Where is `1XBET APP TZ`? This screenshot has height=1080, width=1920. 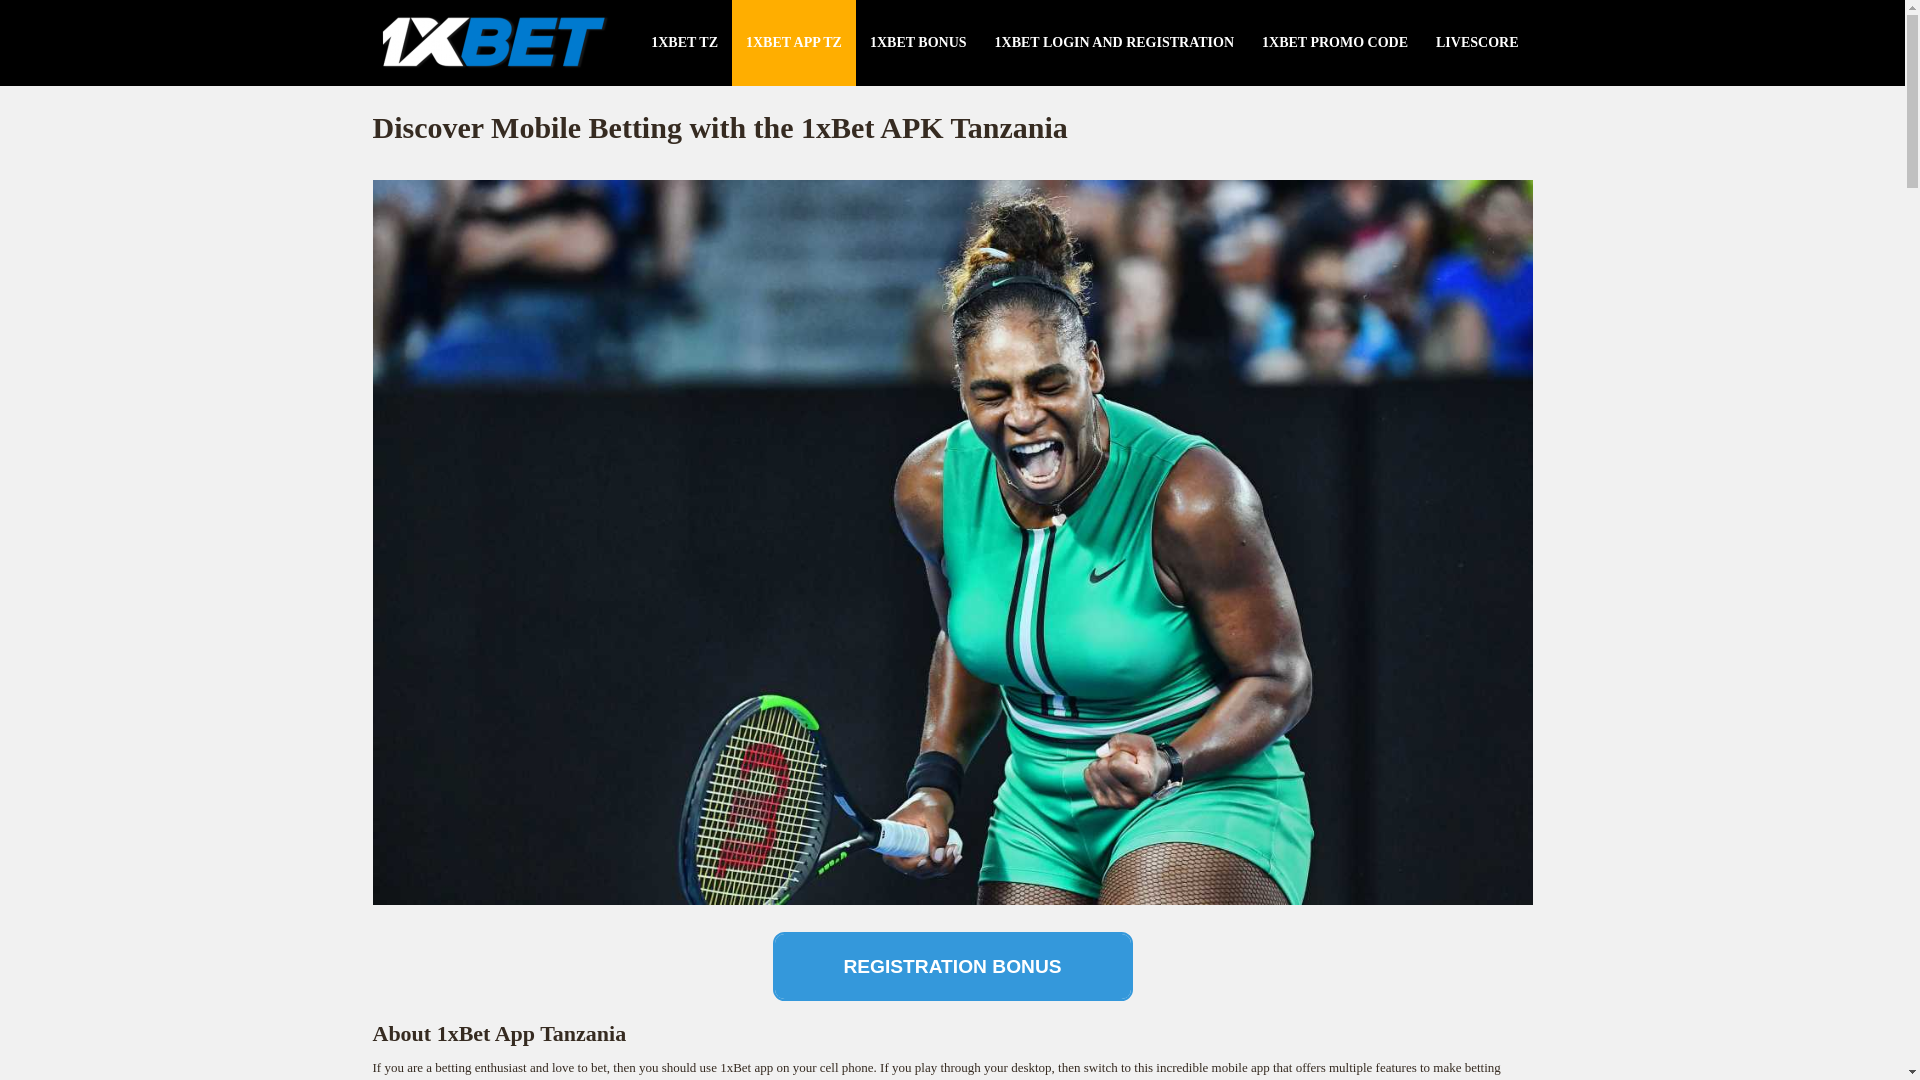 1XBET APP TZ is located at coordinates (794, 43).